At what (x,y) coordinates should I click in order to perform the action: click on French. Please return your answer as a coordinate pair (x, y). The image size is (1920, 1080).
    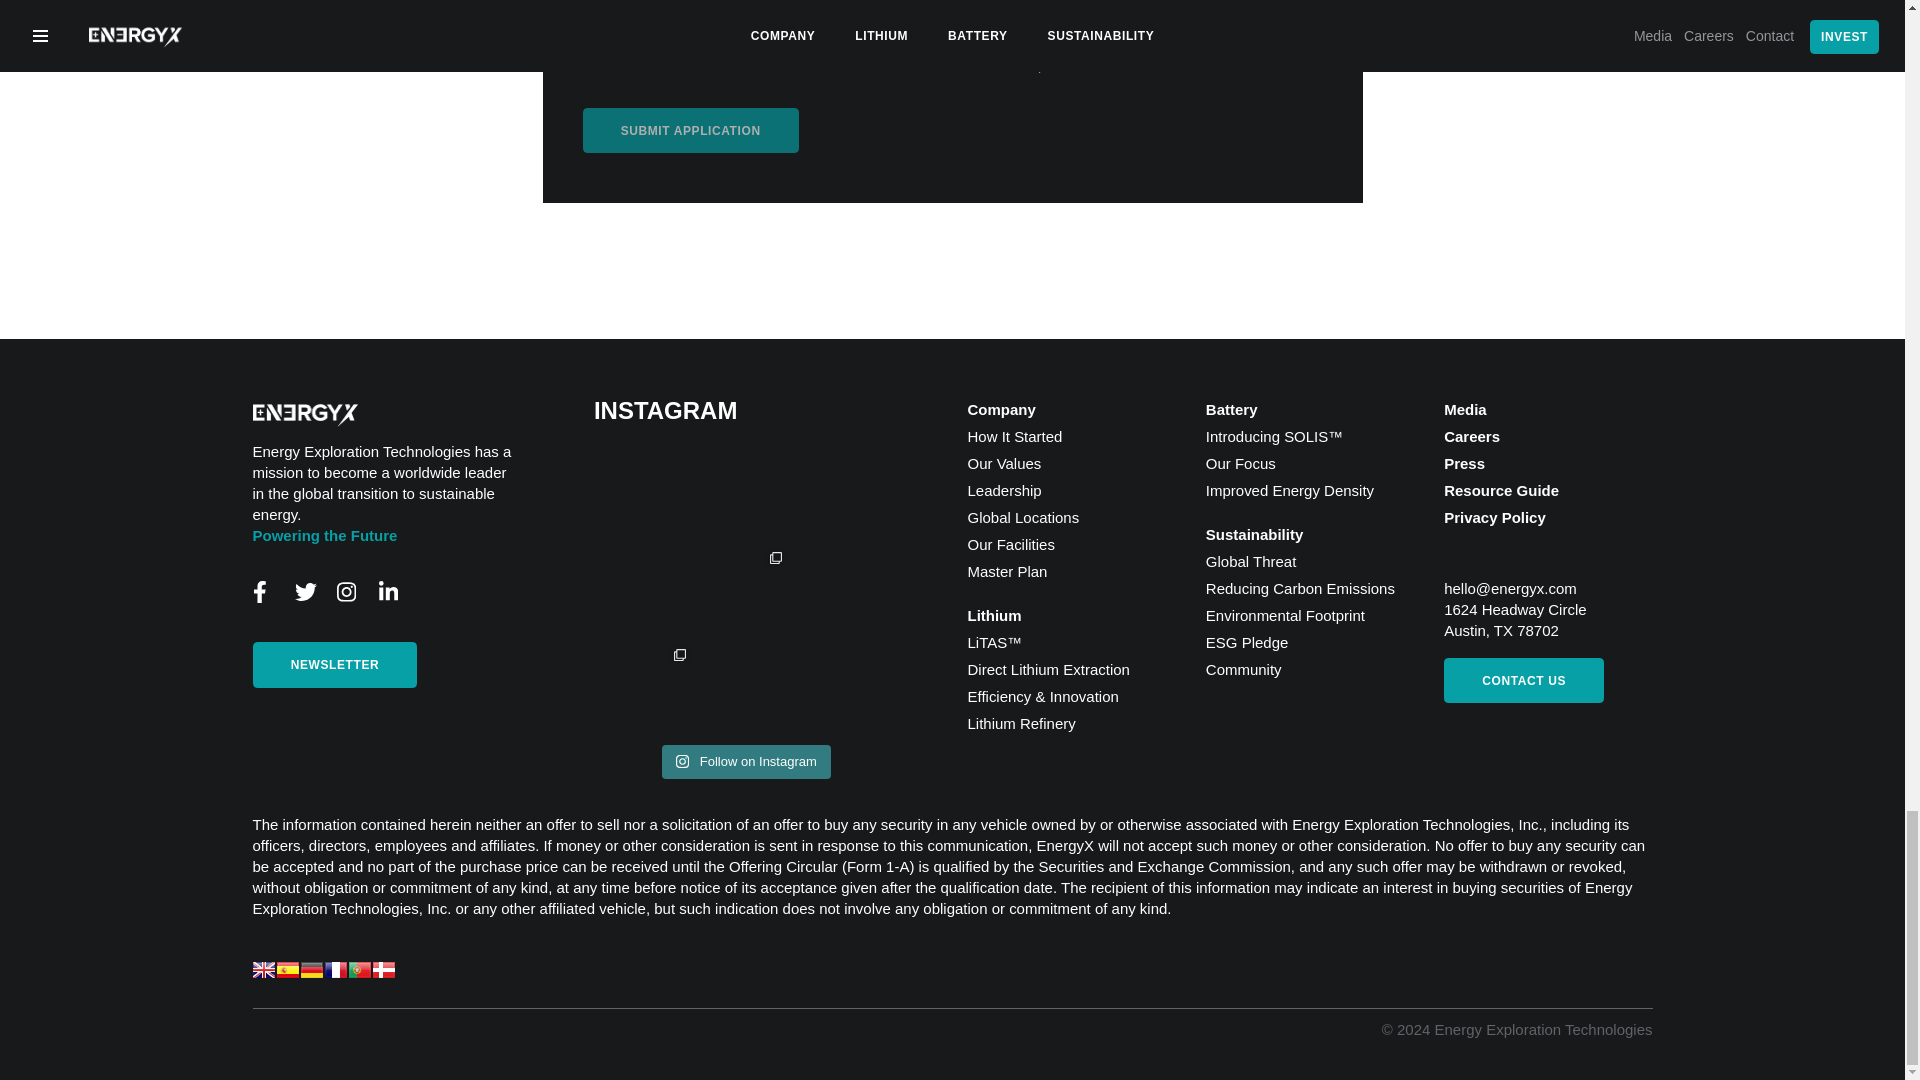
    Looking at the image, I should click on (334, 970).